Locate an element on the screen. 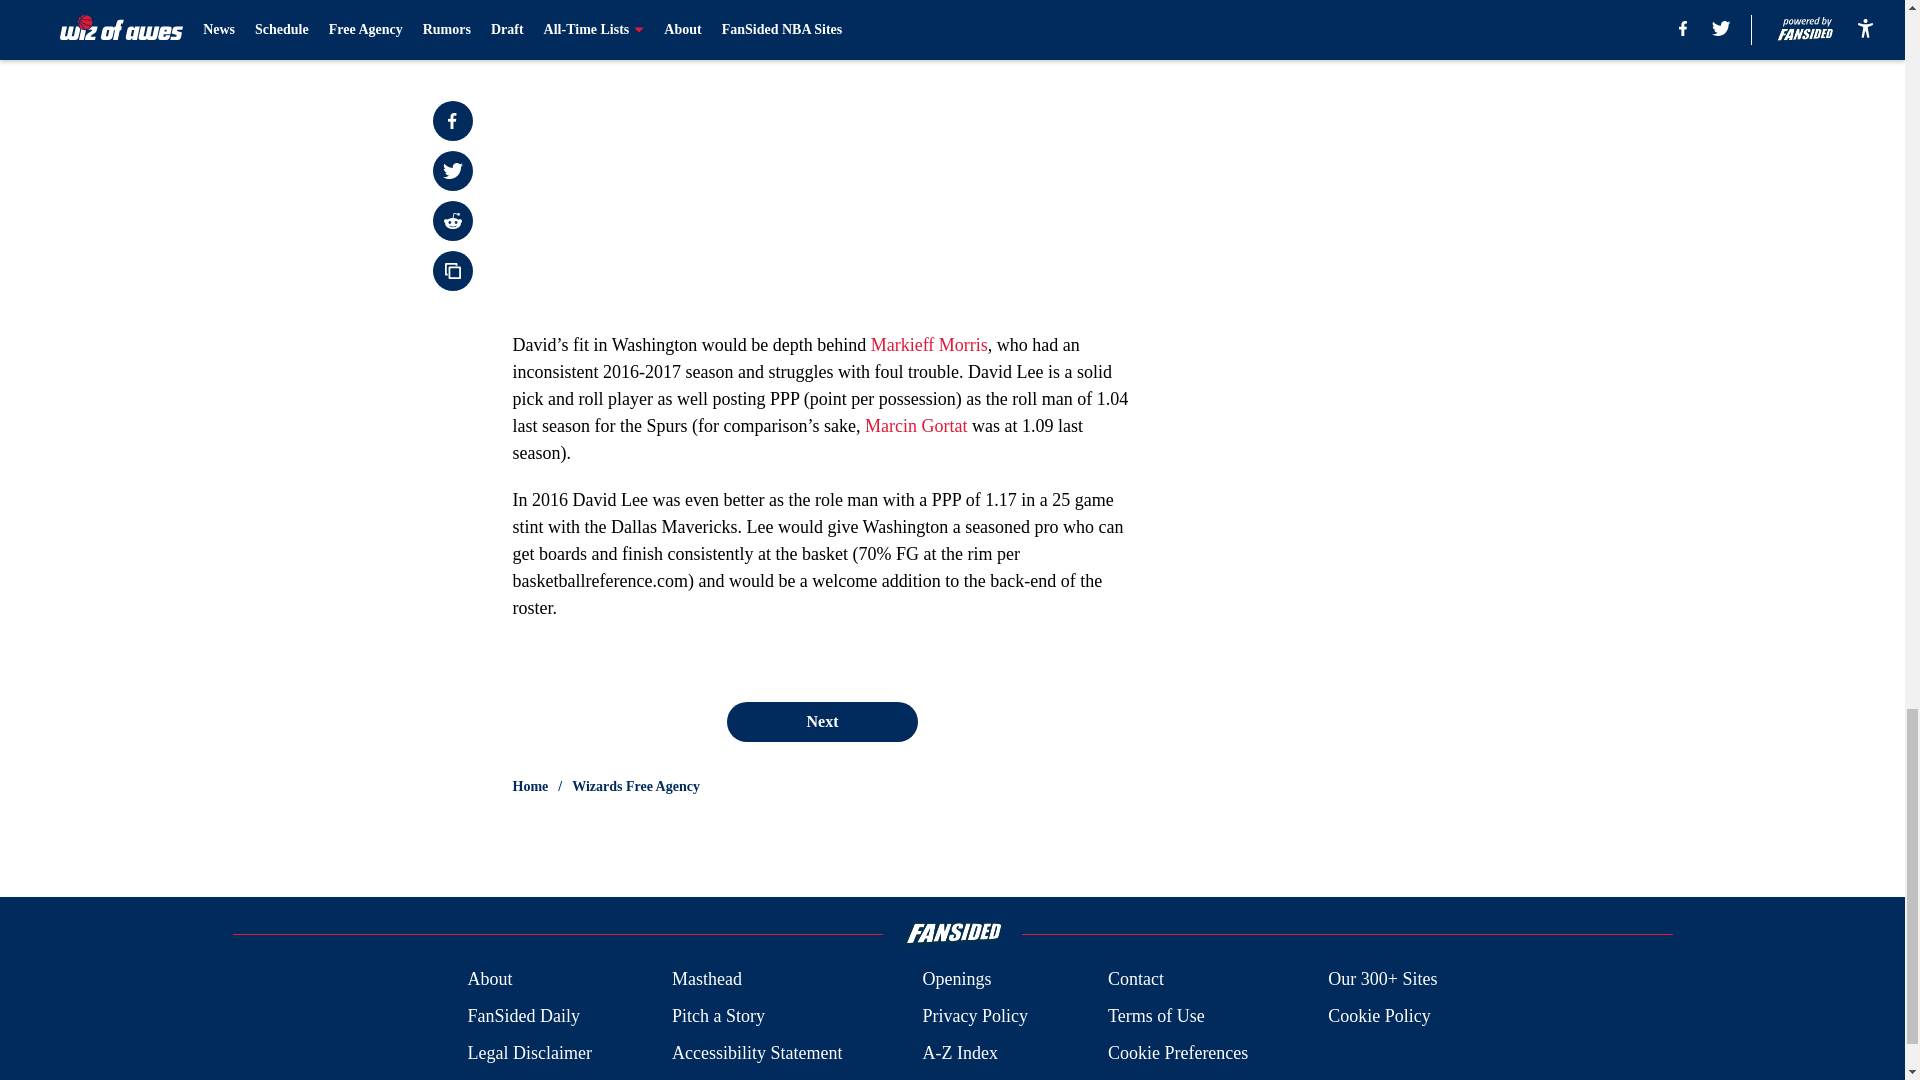 This screenshot has width=1920, height=1080. Next is located at coordinates (821, 722).